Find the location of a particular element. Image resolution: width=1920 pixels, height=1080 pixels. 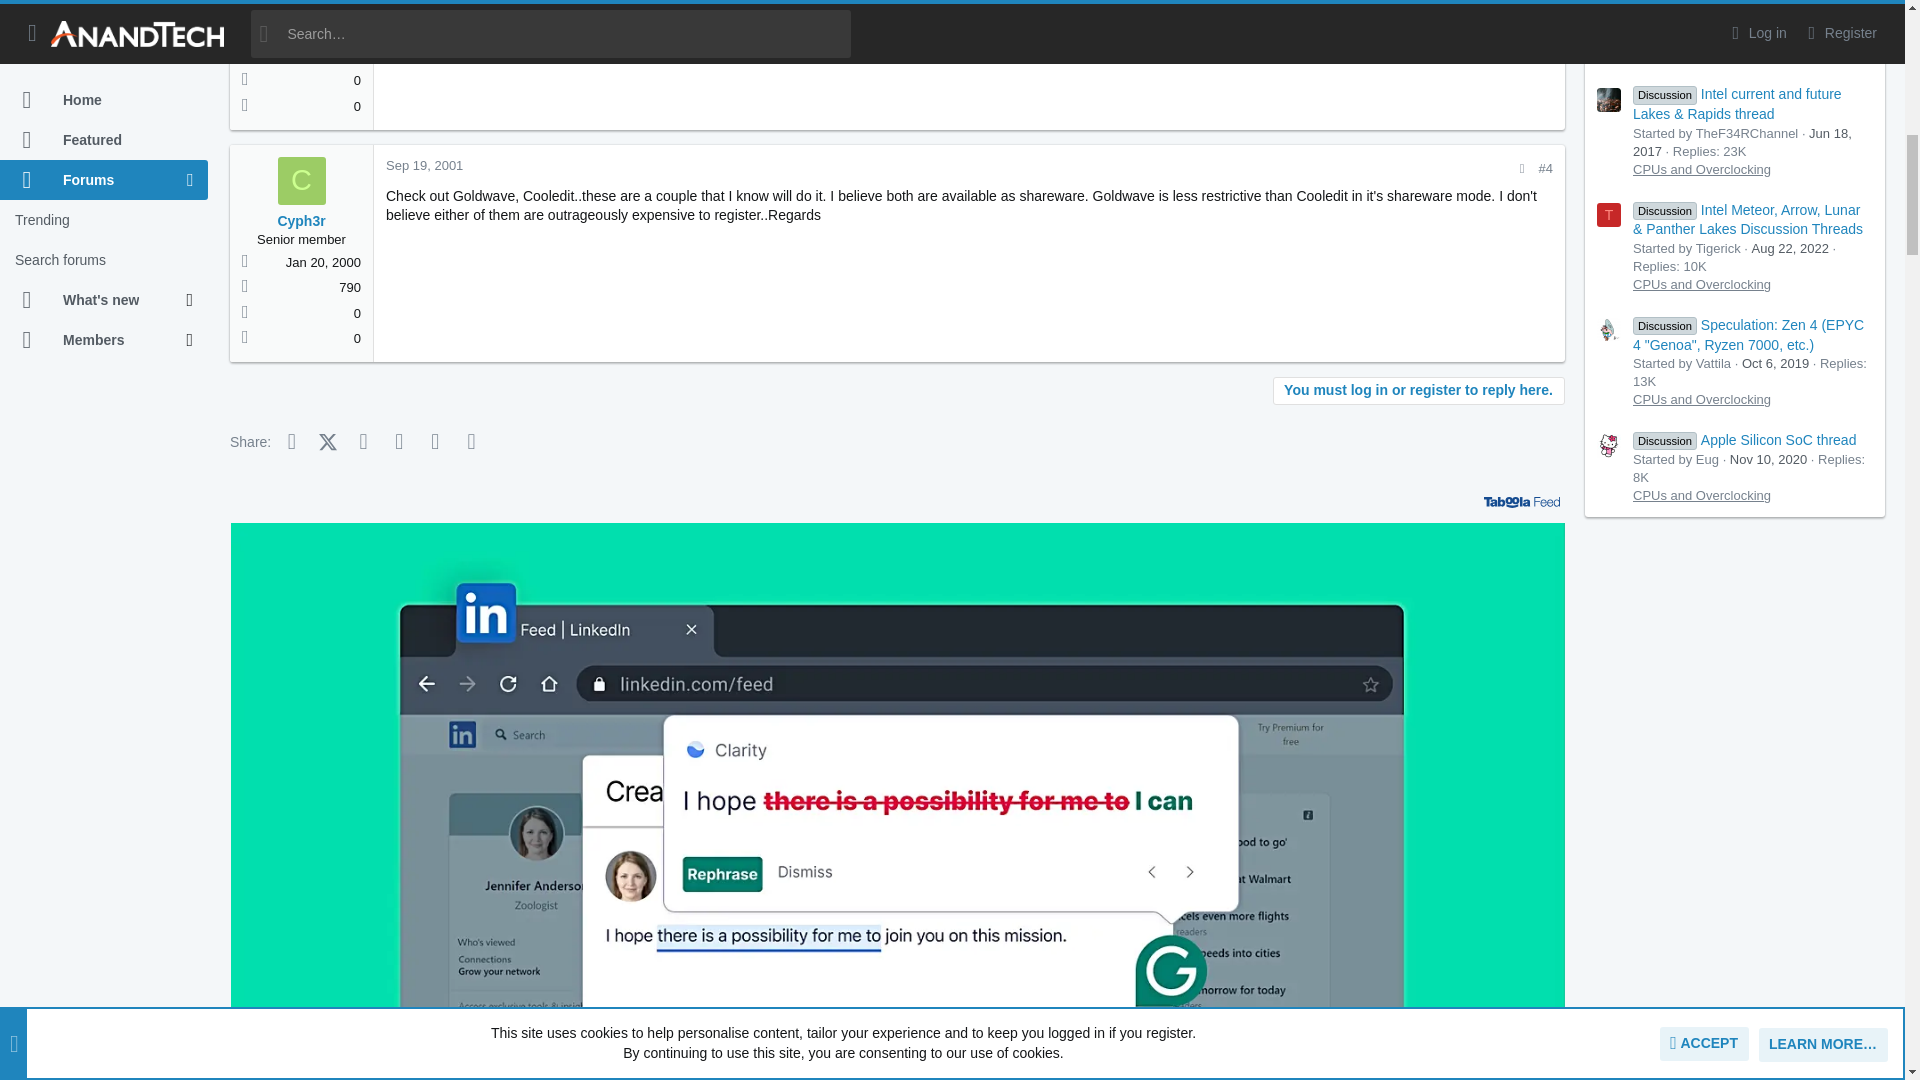

Sep 19, 2001 at 8:07 PM is located at coordinates (424, 164).